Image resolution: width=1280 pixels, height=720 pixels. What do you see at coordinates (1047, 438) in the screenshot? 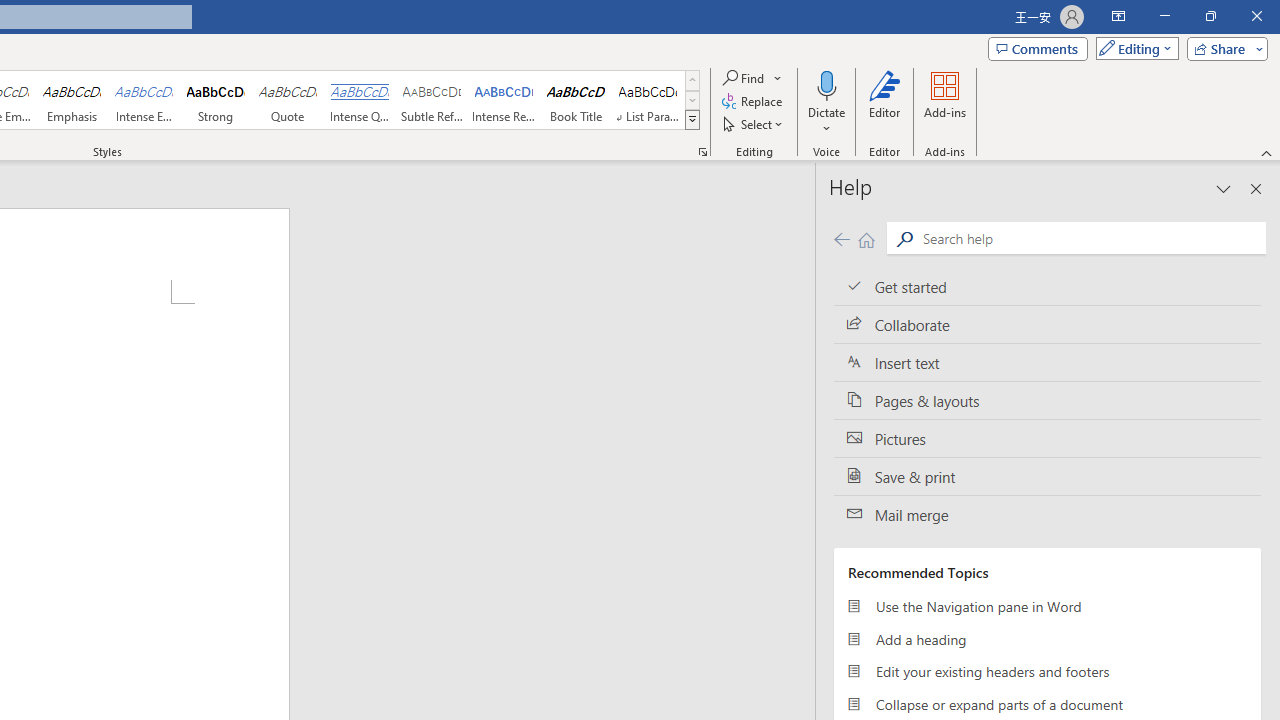
I see `Pictures` at bounding box center [1047, 438].